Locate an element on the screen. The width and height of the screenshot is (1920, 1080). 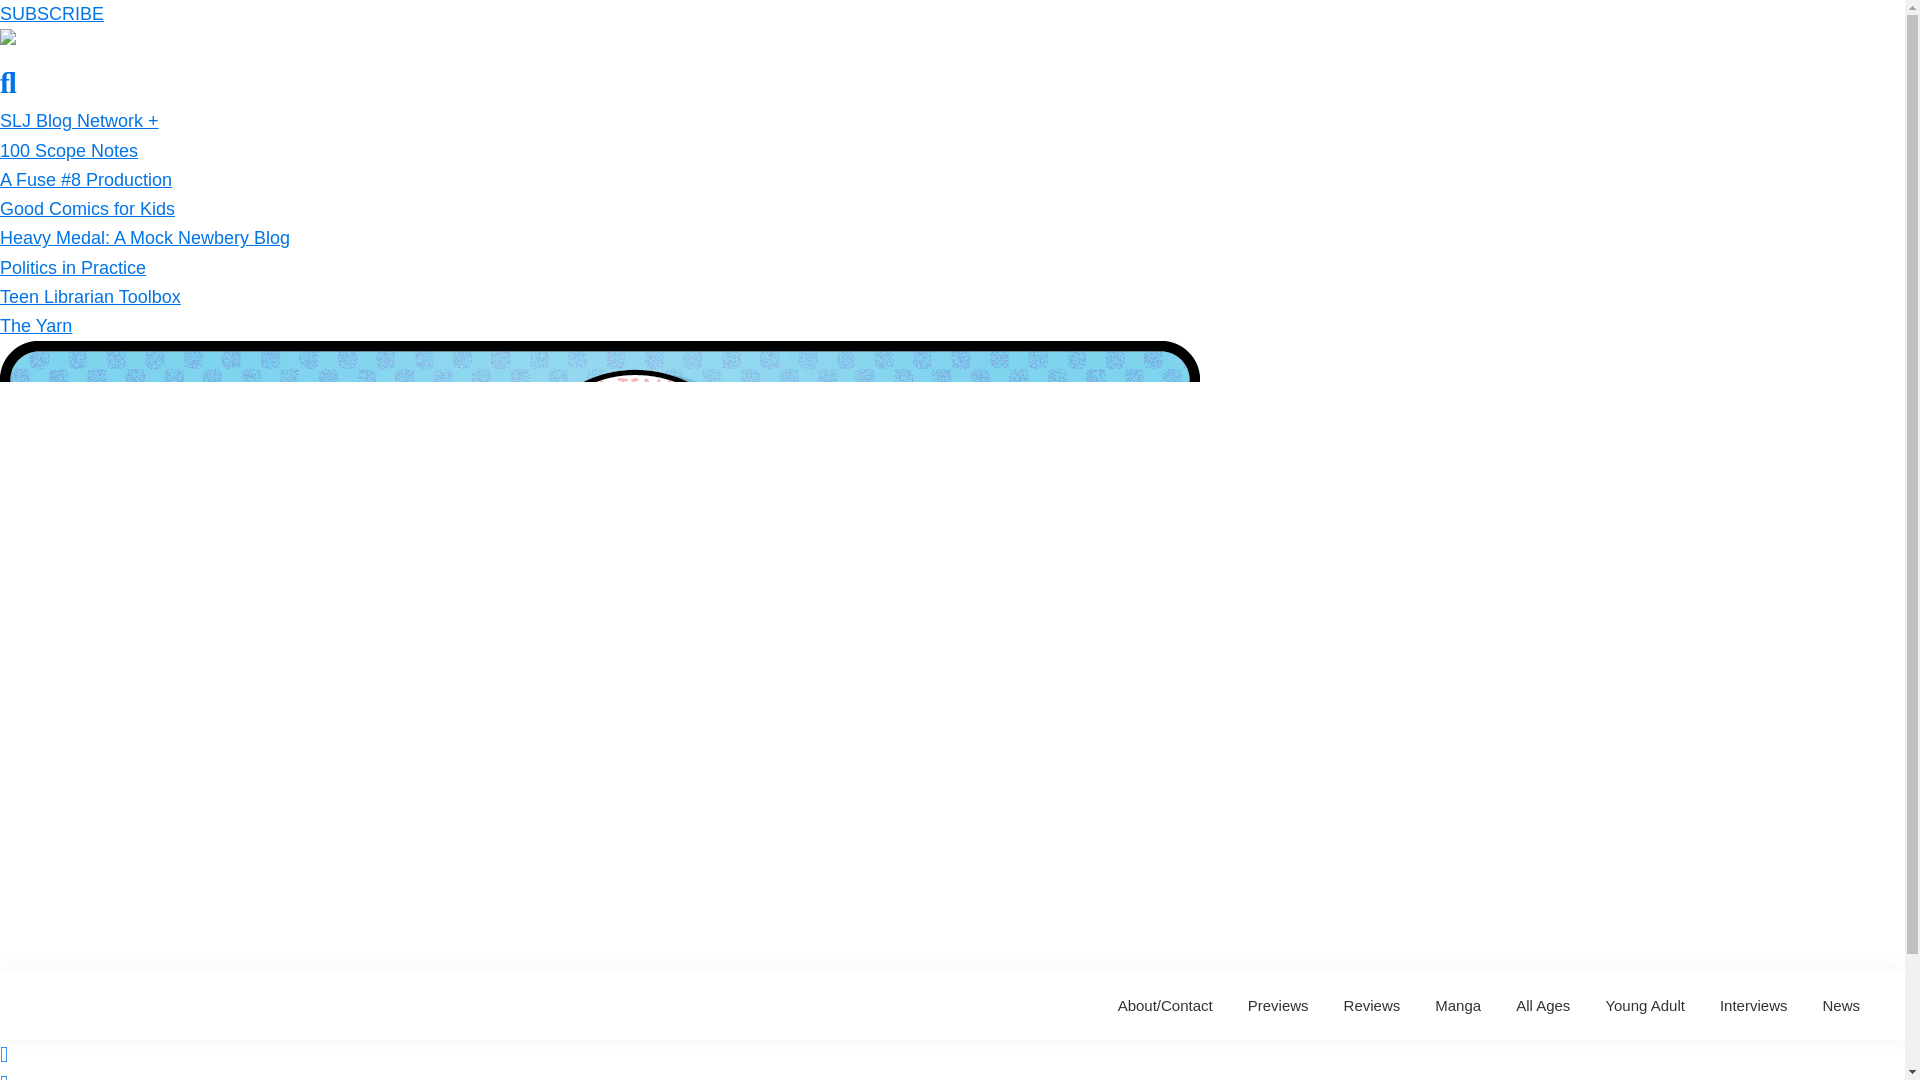
All Ages is located at coordinates (1543, 1005).